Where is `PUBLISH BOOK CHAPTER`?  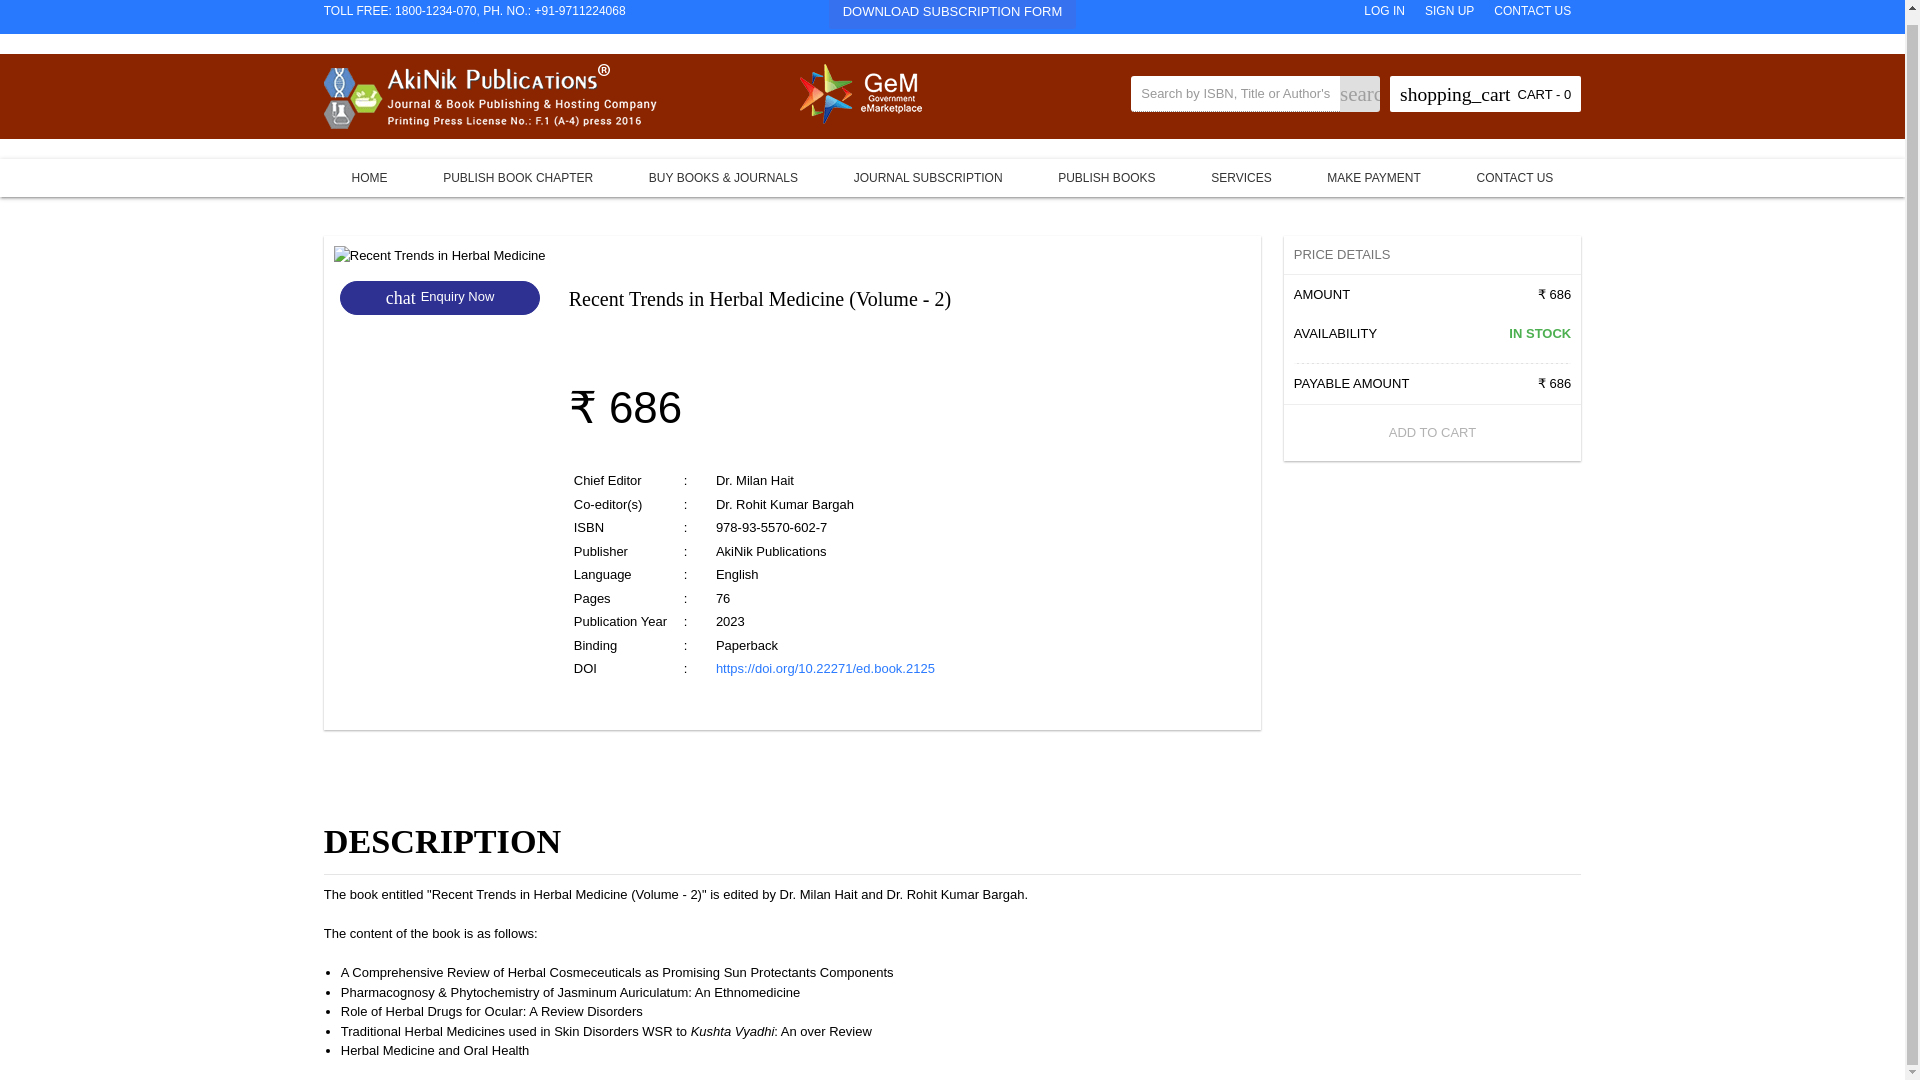 PUBLISH BOOK CHAPTER is located at coordinates (517, 176).